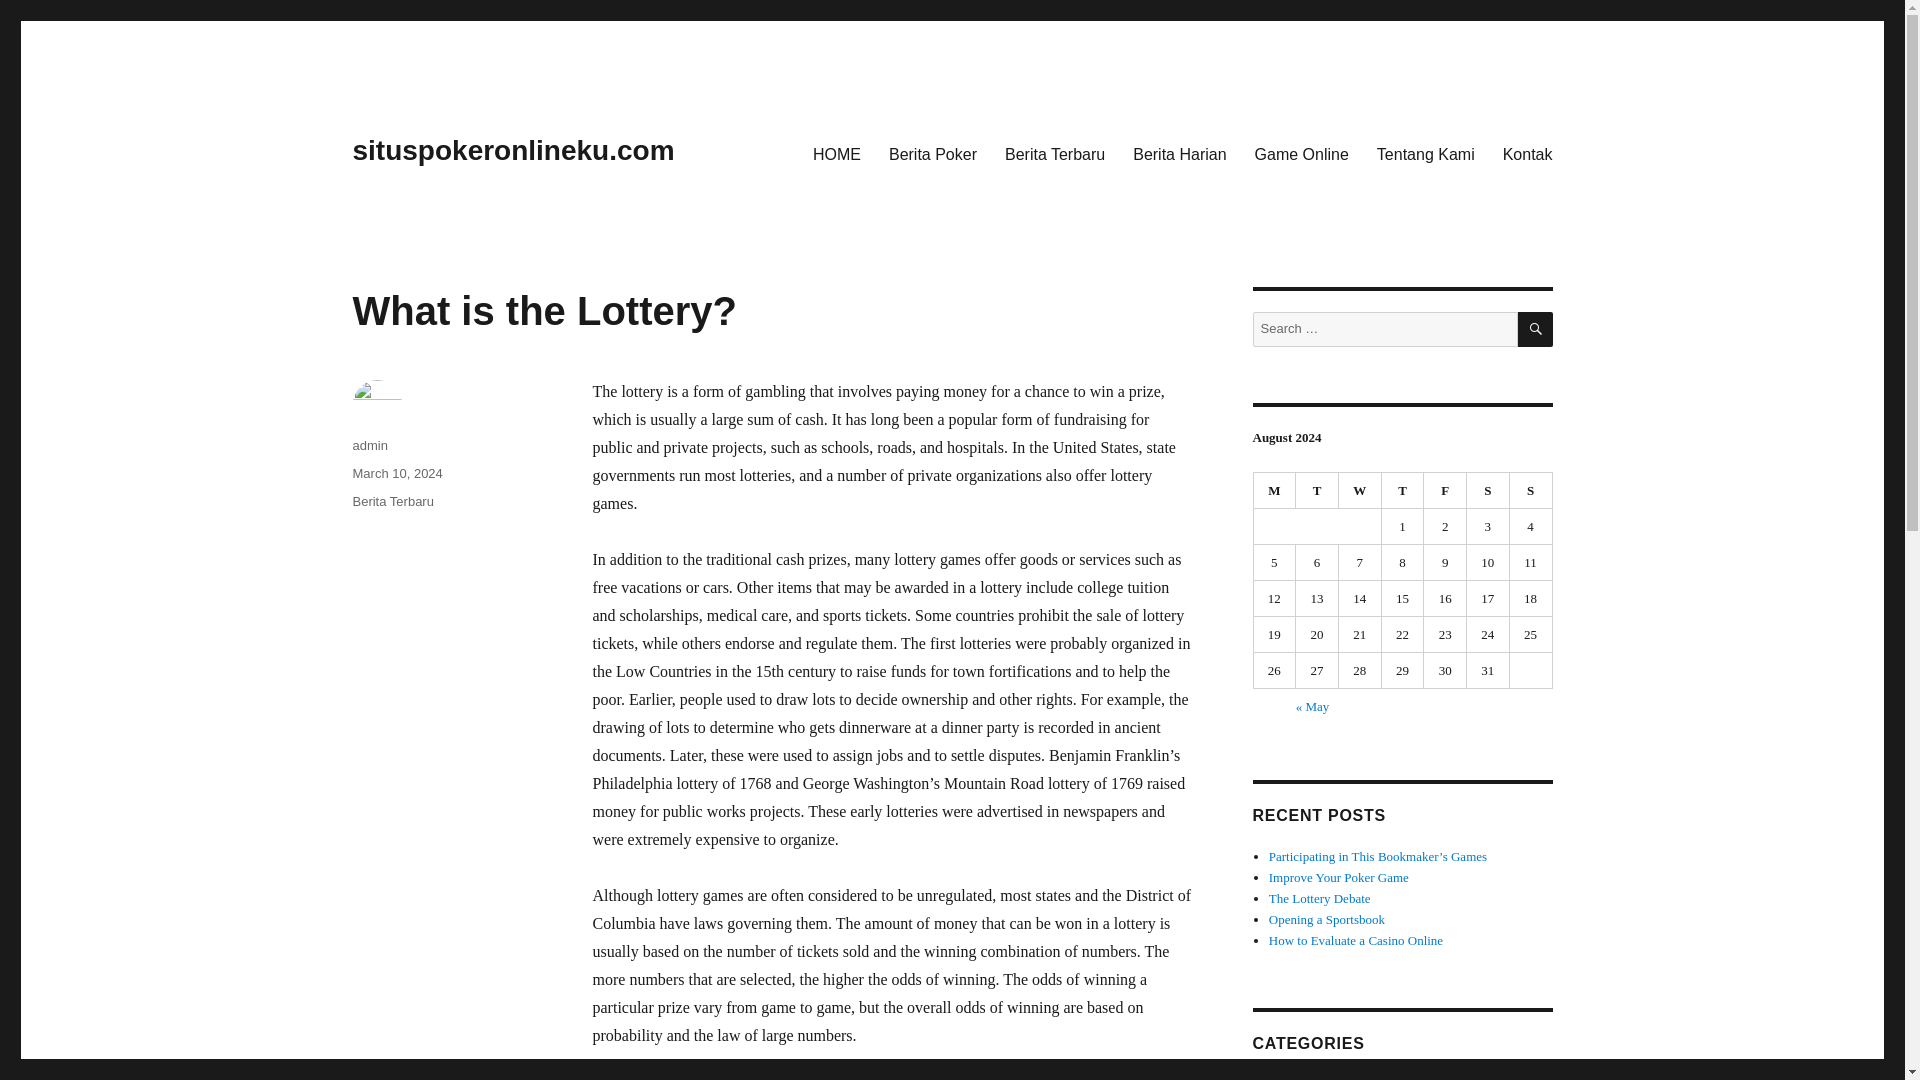 This screenshot has width=1920, height=1080. I want to click on Berita Harian, so click(1304, 1078).